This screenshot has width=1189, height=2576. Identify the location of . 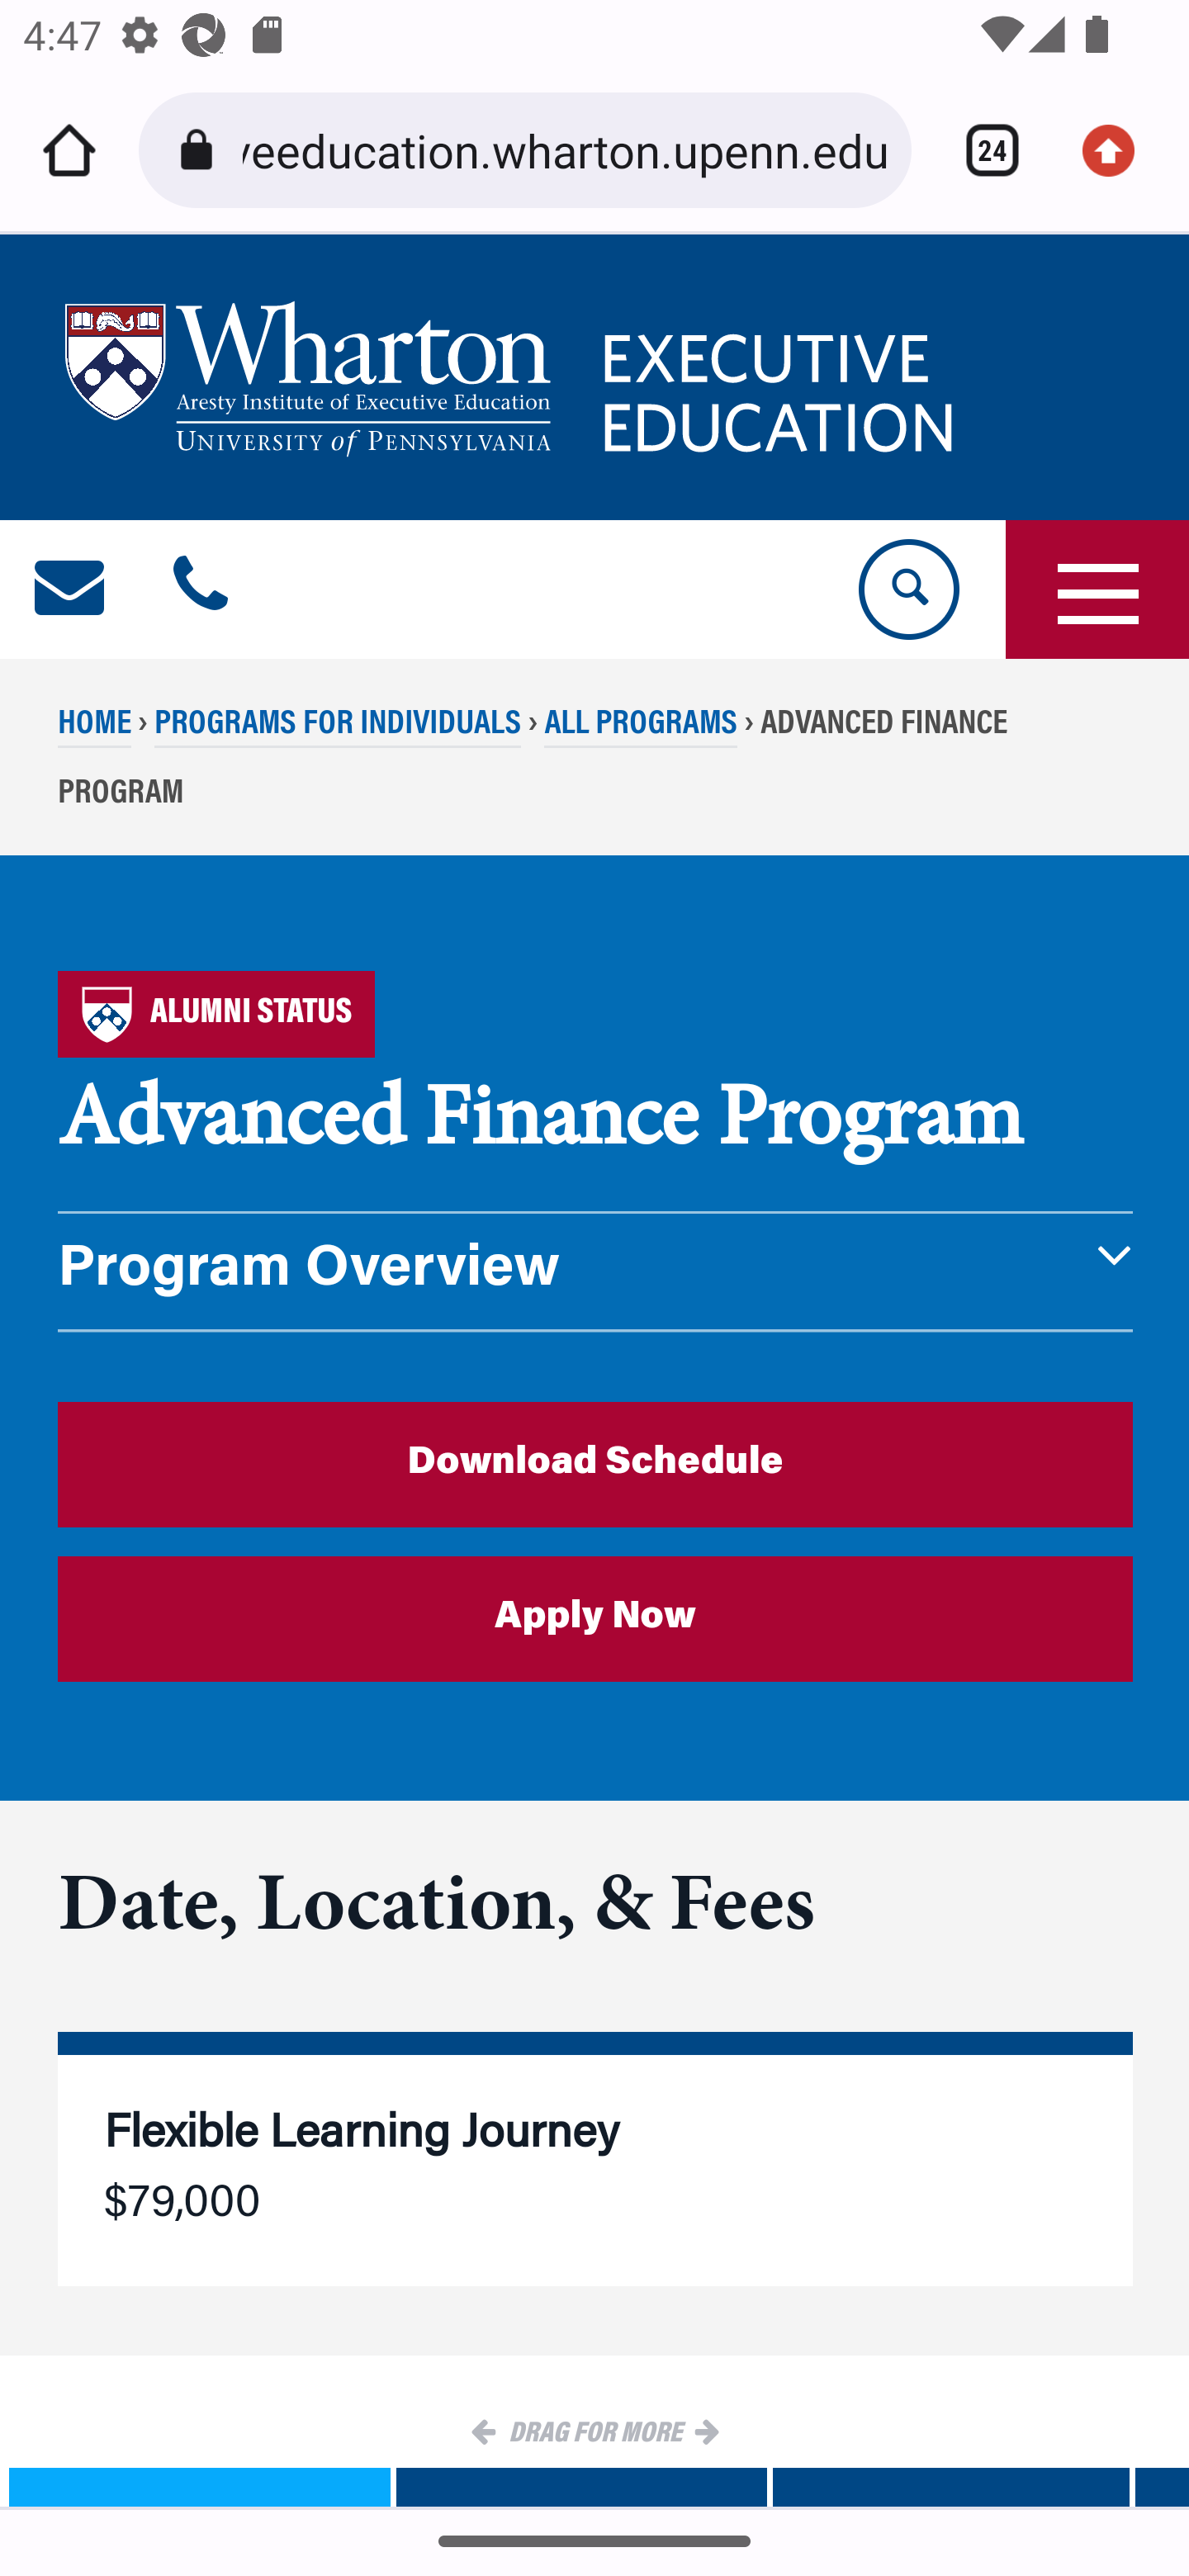
(71, 590).